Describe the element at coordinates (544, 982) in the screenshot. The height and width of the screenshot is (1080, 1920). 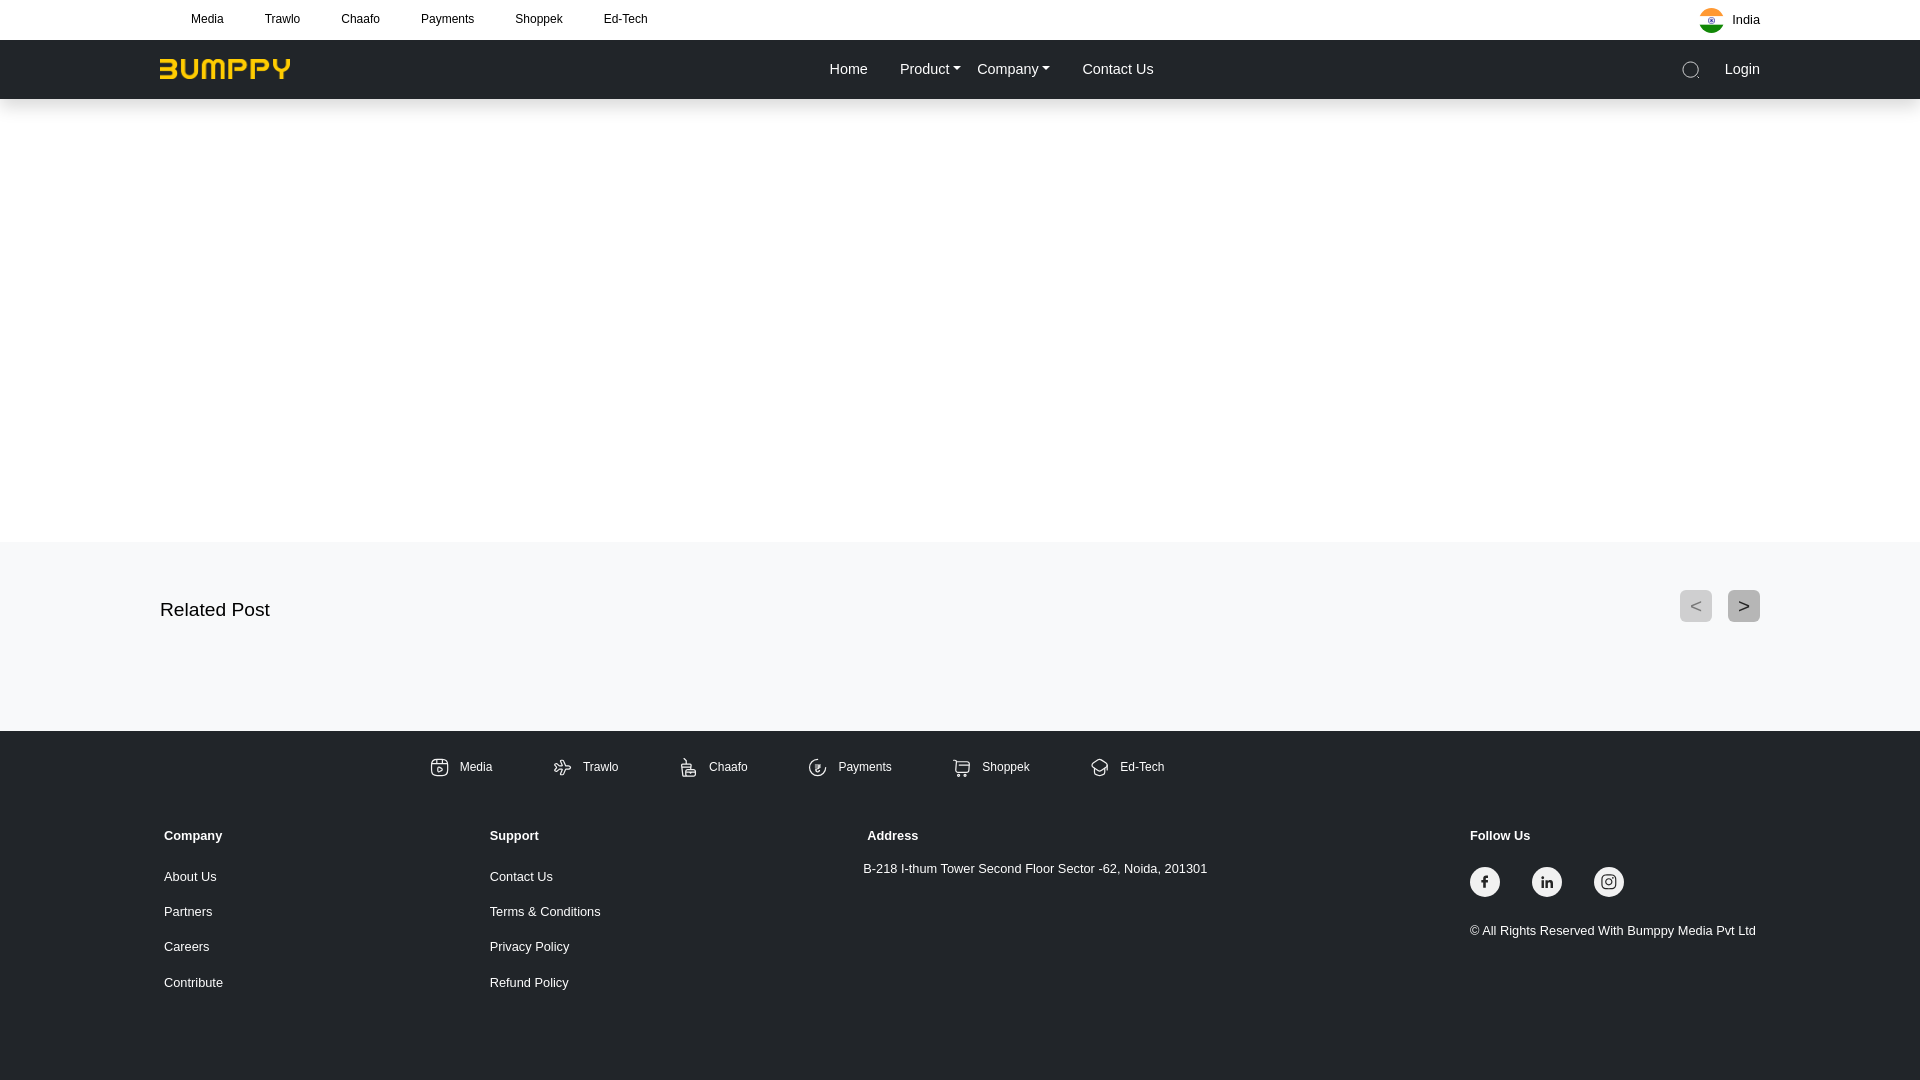
I see `Refund Policy` at that location.